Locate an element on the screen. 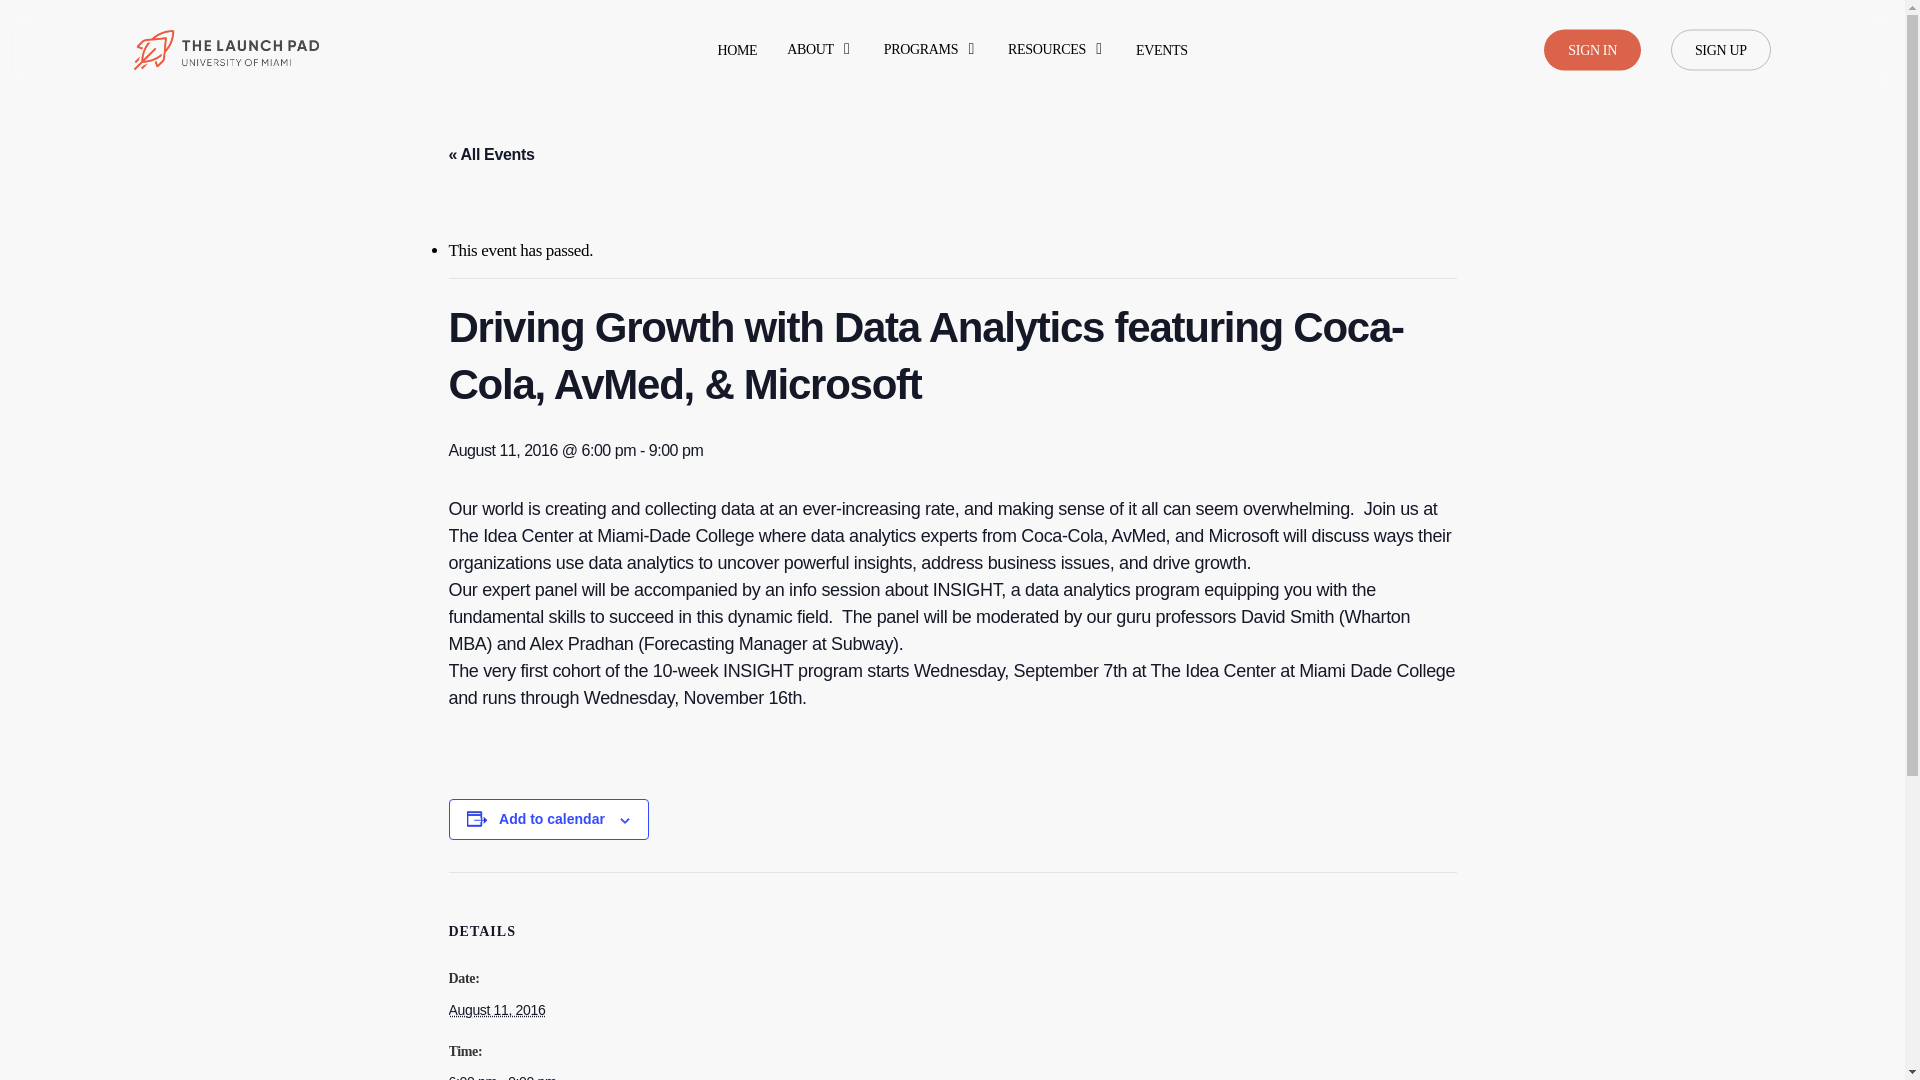 This screenshot has height=1080, width=1920. Add to calendar is located at coordinates (552, 819).